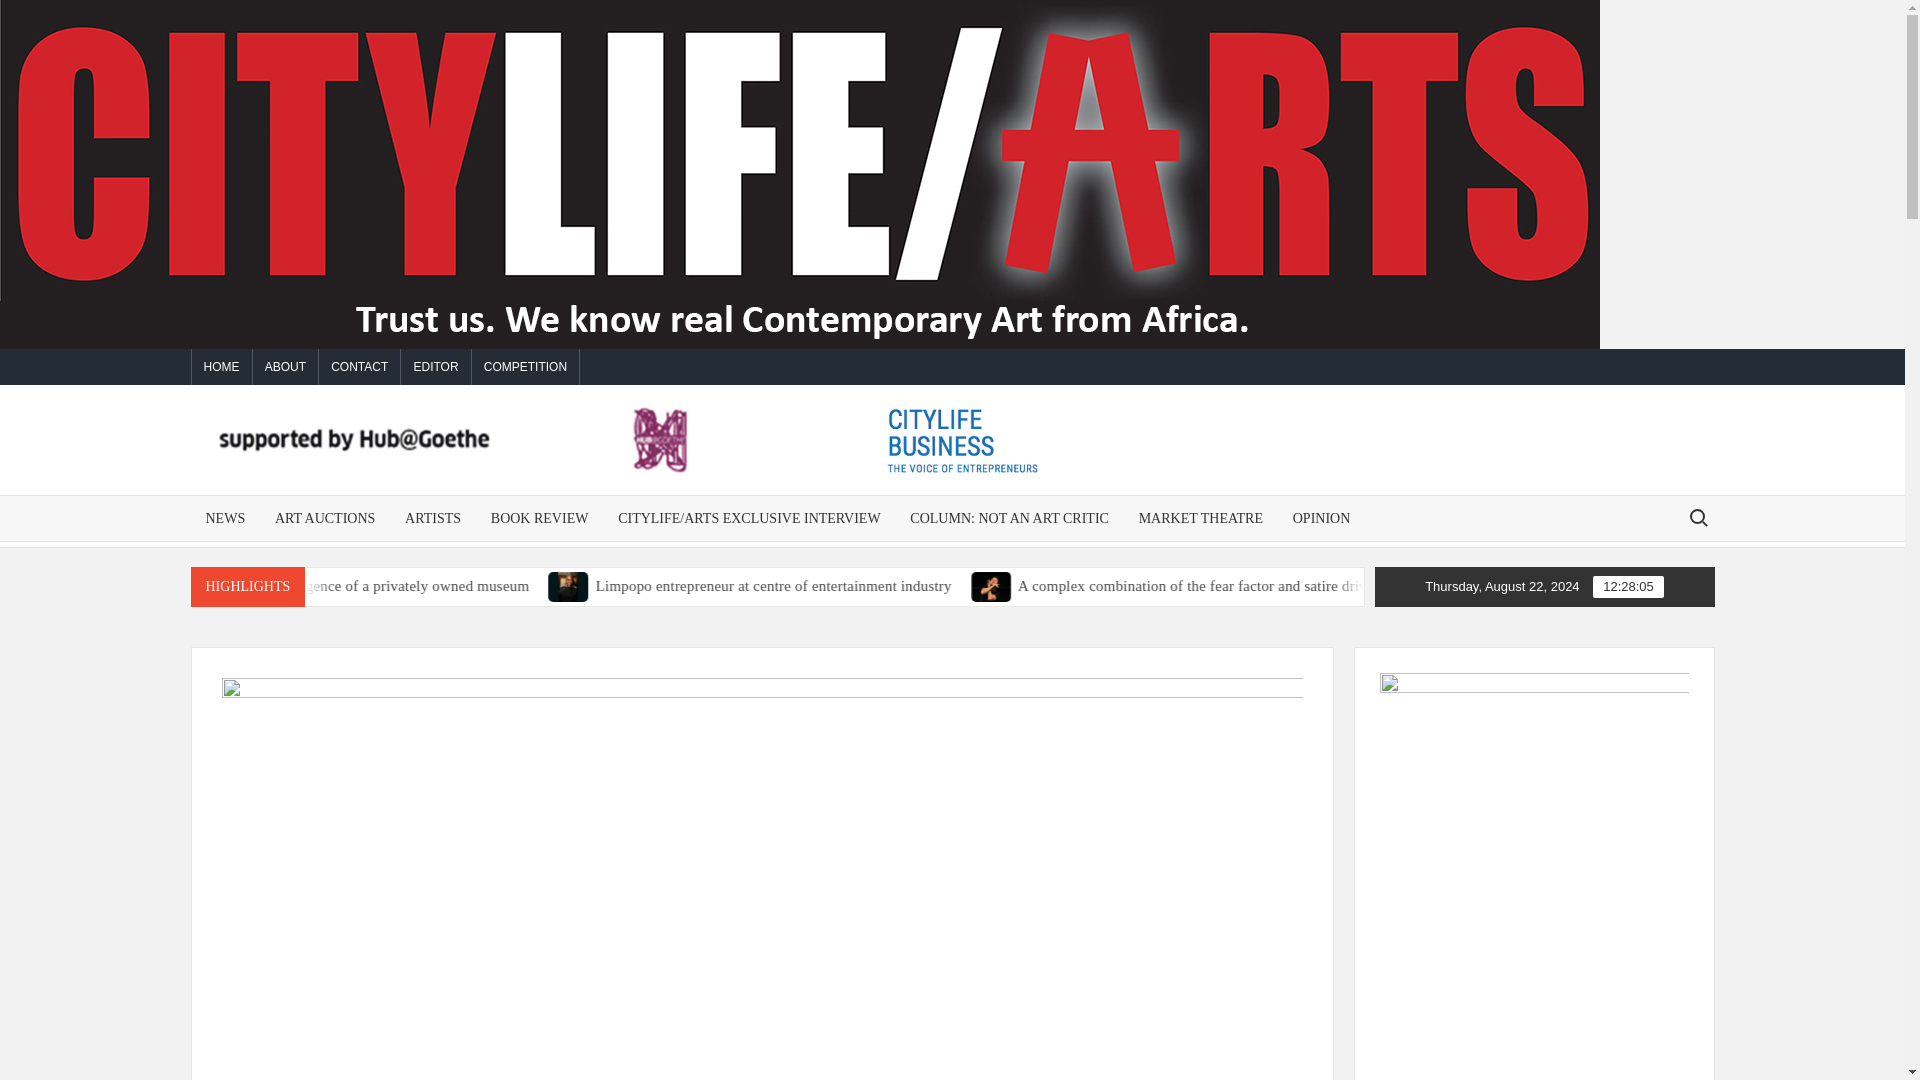  Describe the element at coordinates (324, 518) in the screenshot. I see `ART AUCTIONS` at that location.